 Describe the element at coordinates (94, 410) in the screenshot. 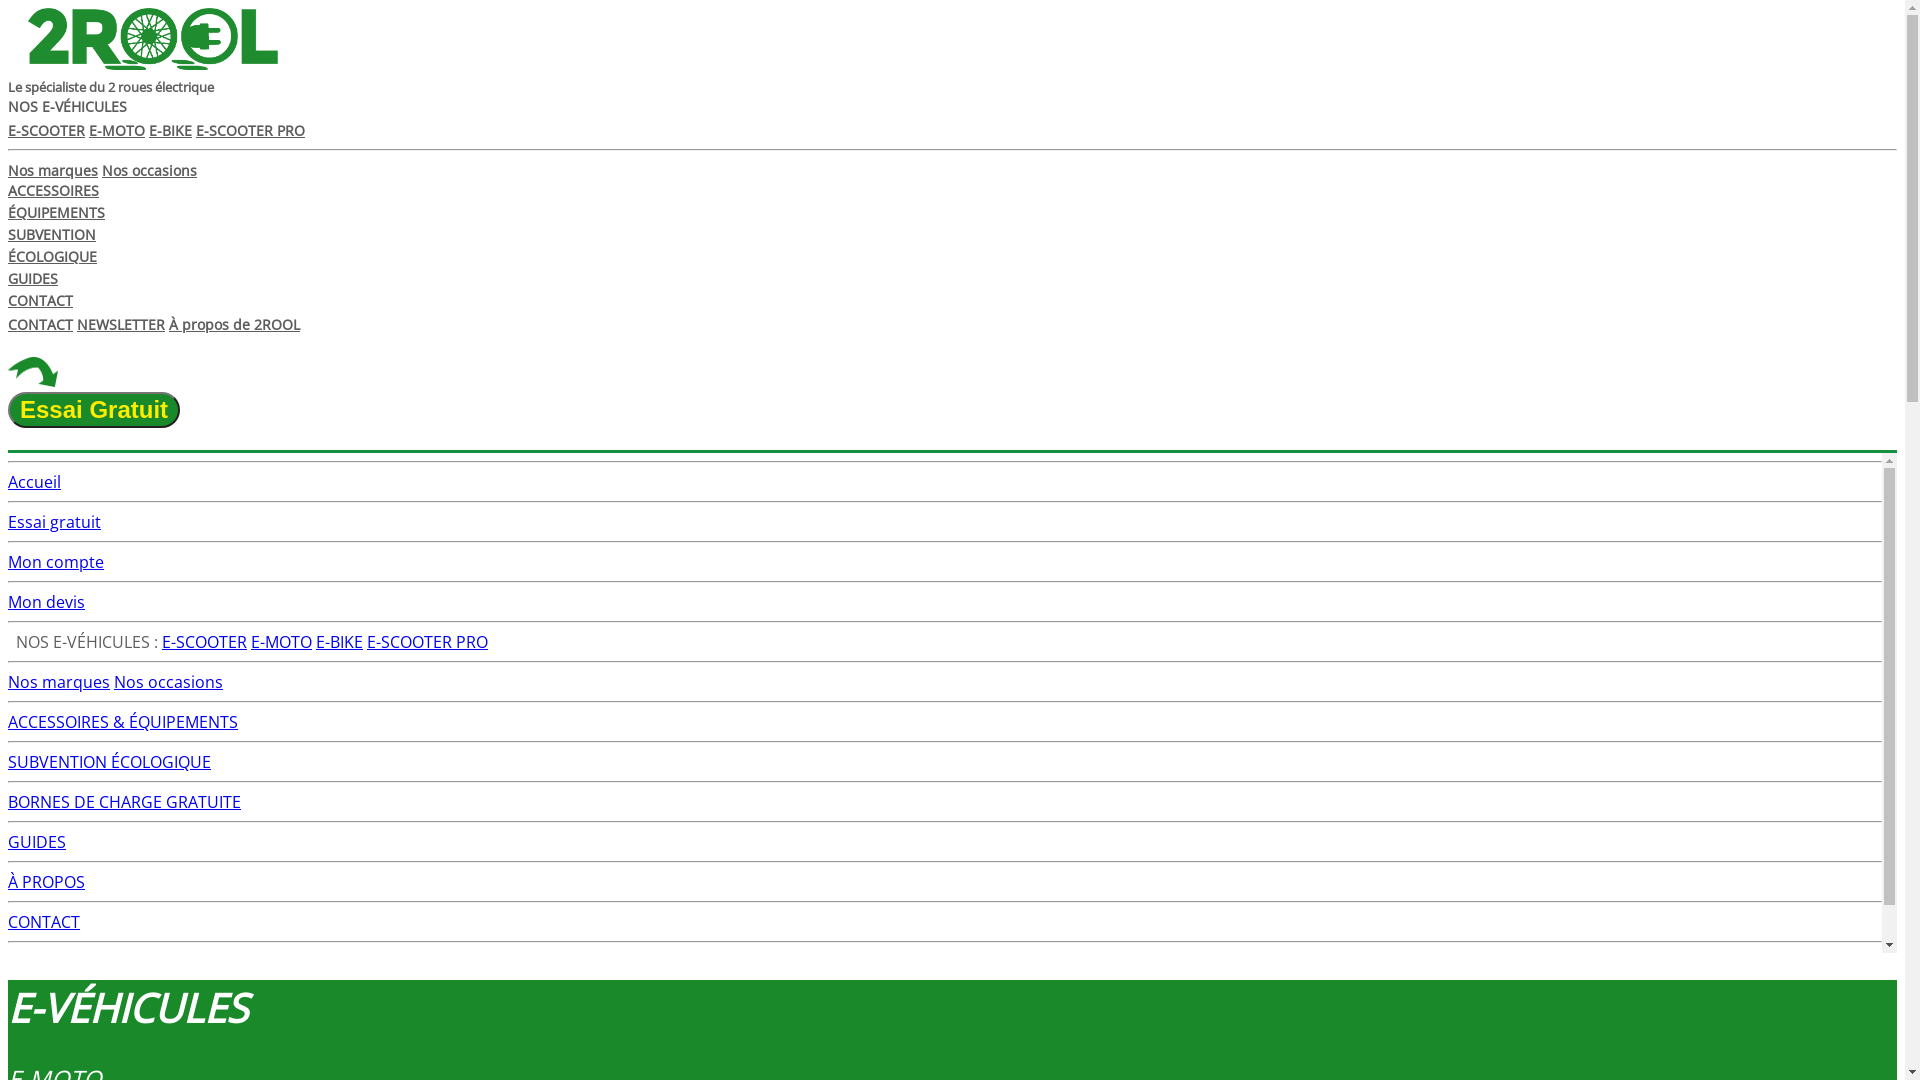

I see `Essai Gratuit` at that location.